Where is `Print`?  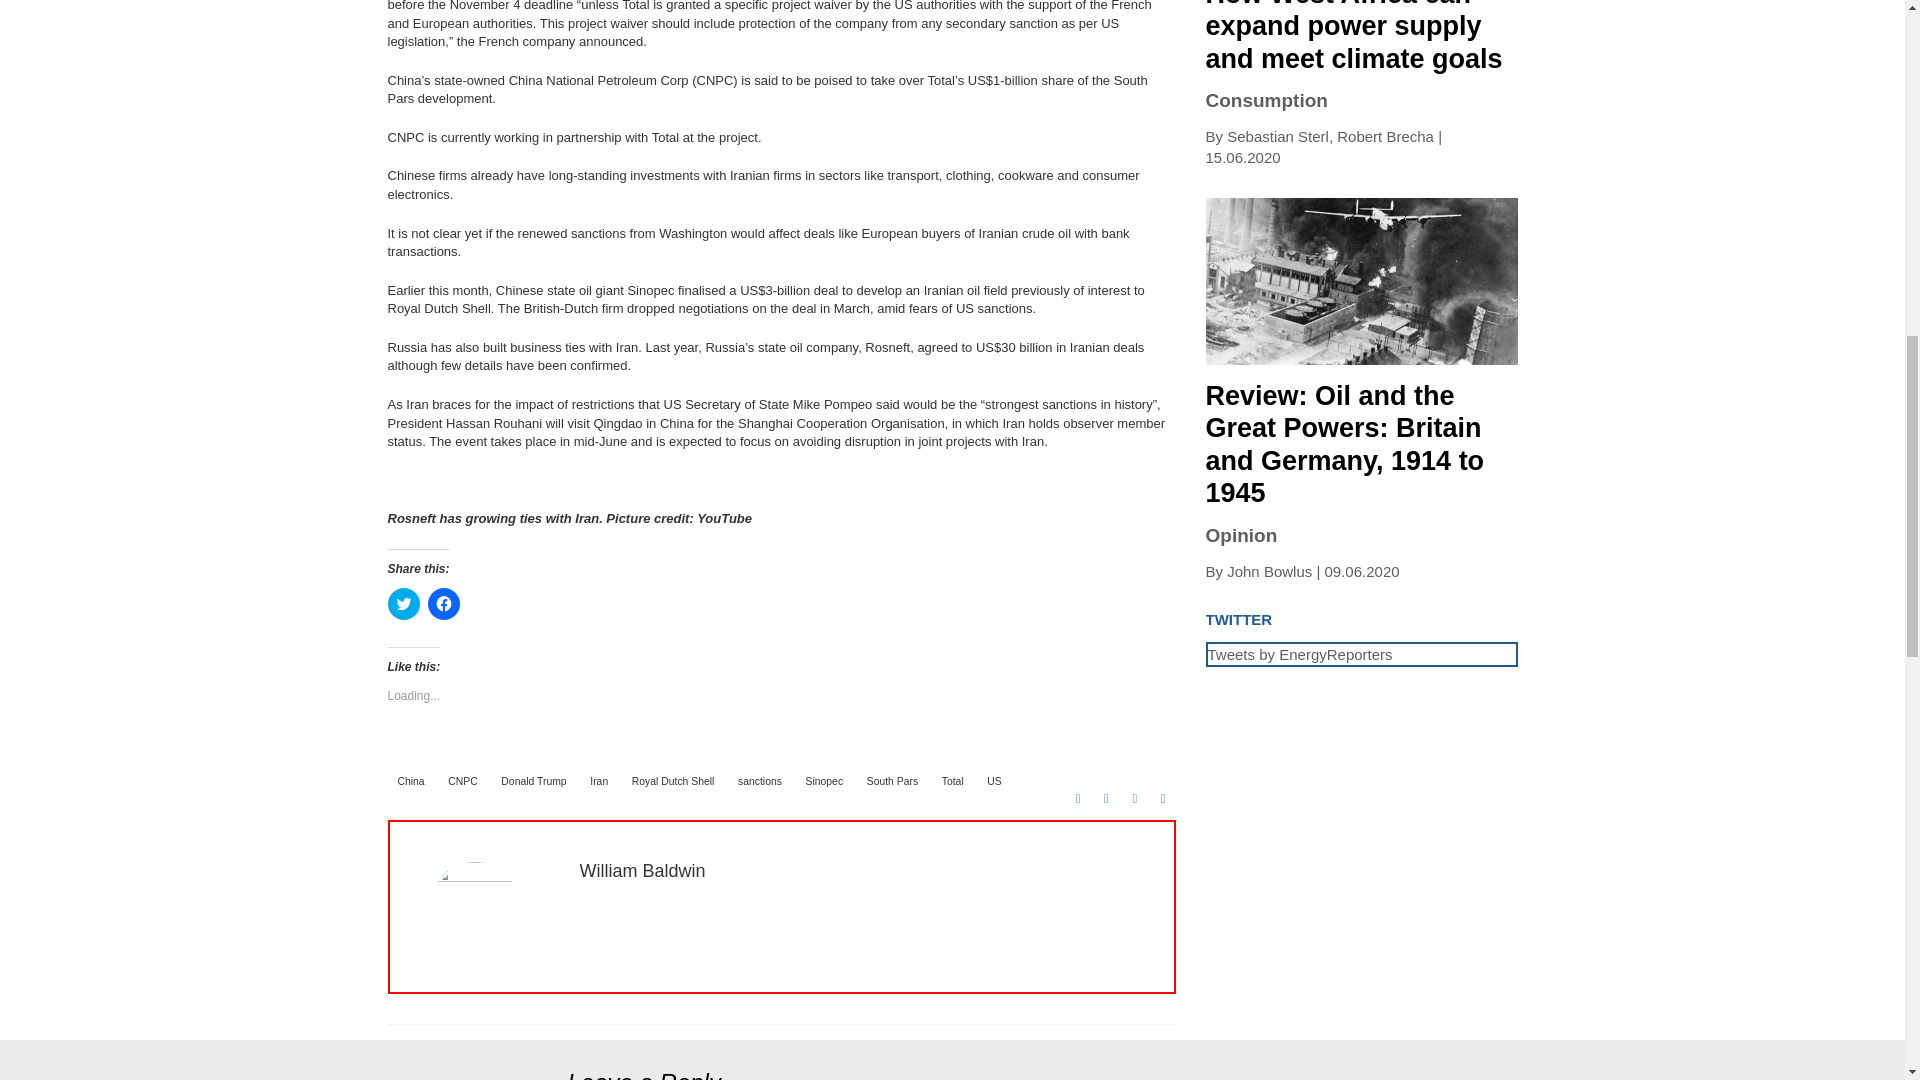
Print is located at coordinates (1134, 798).